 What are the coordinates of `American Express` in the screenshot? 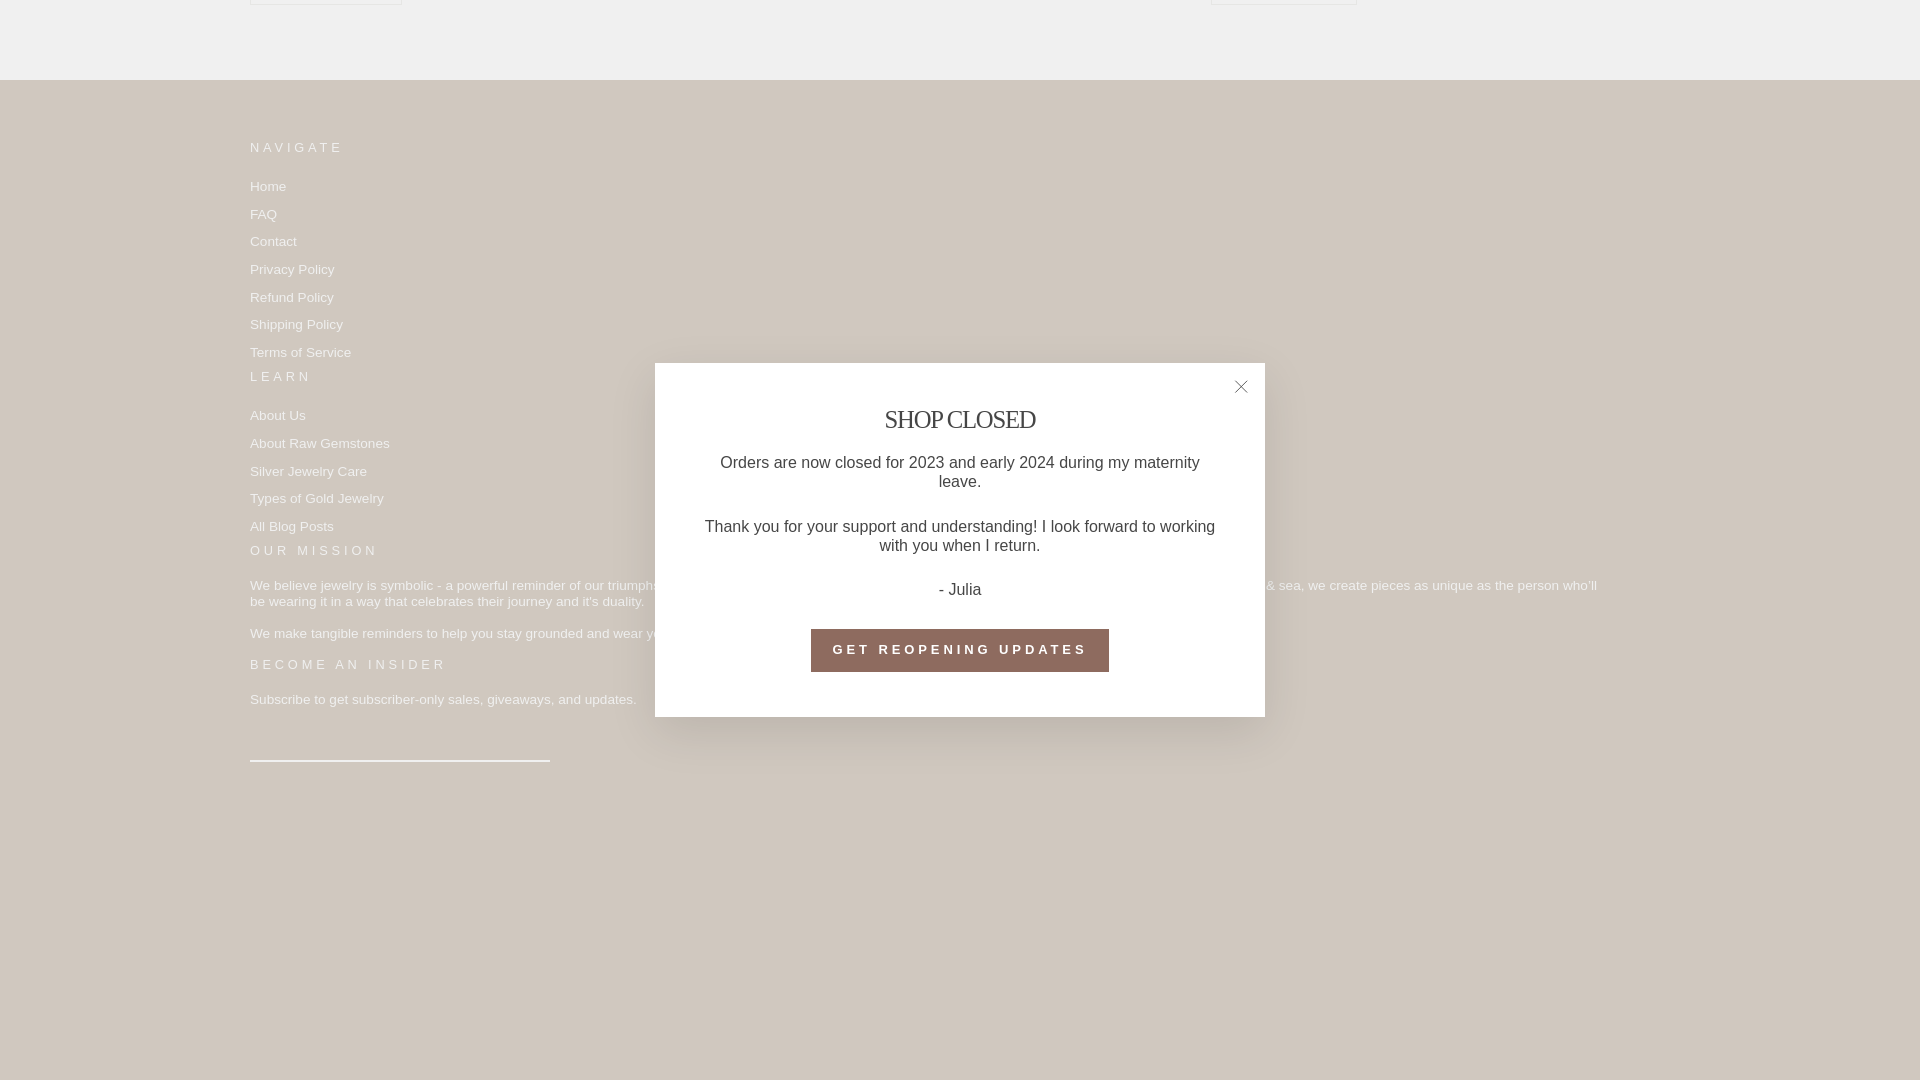 It's located at (272, 936).